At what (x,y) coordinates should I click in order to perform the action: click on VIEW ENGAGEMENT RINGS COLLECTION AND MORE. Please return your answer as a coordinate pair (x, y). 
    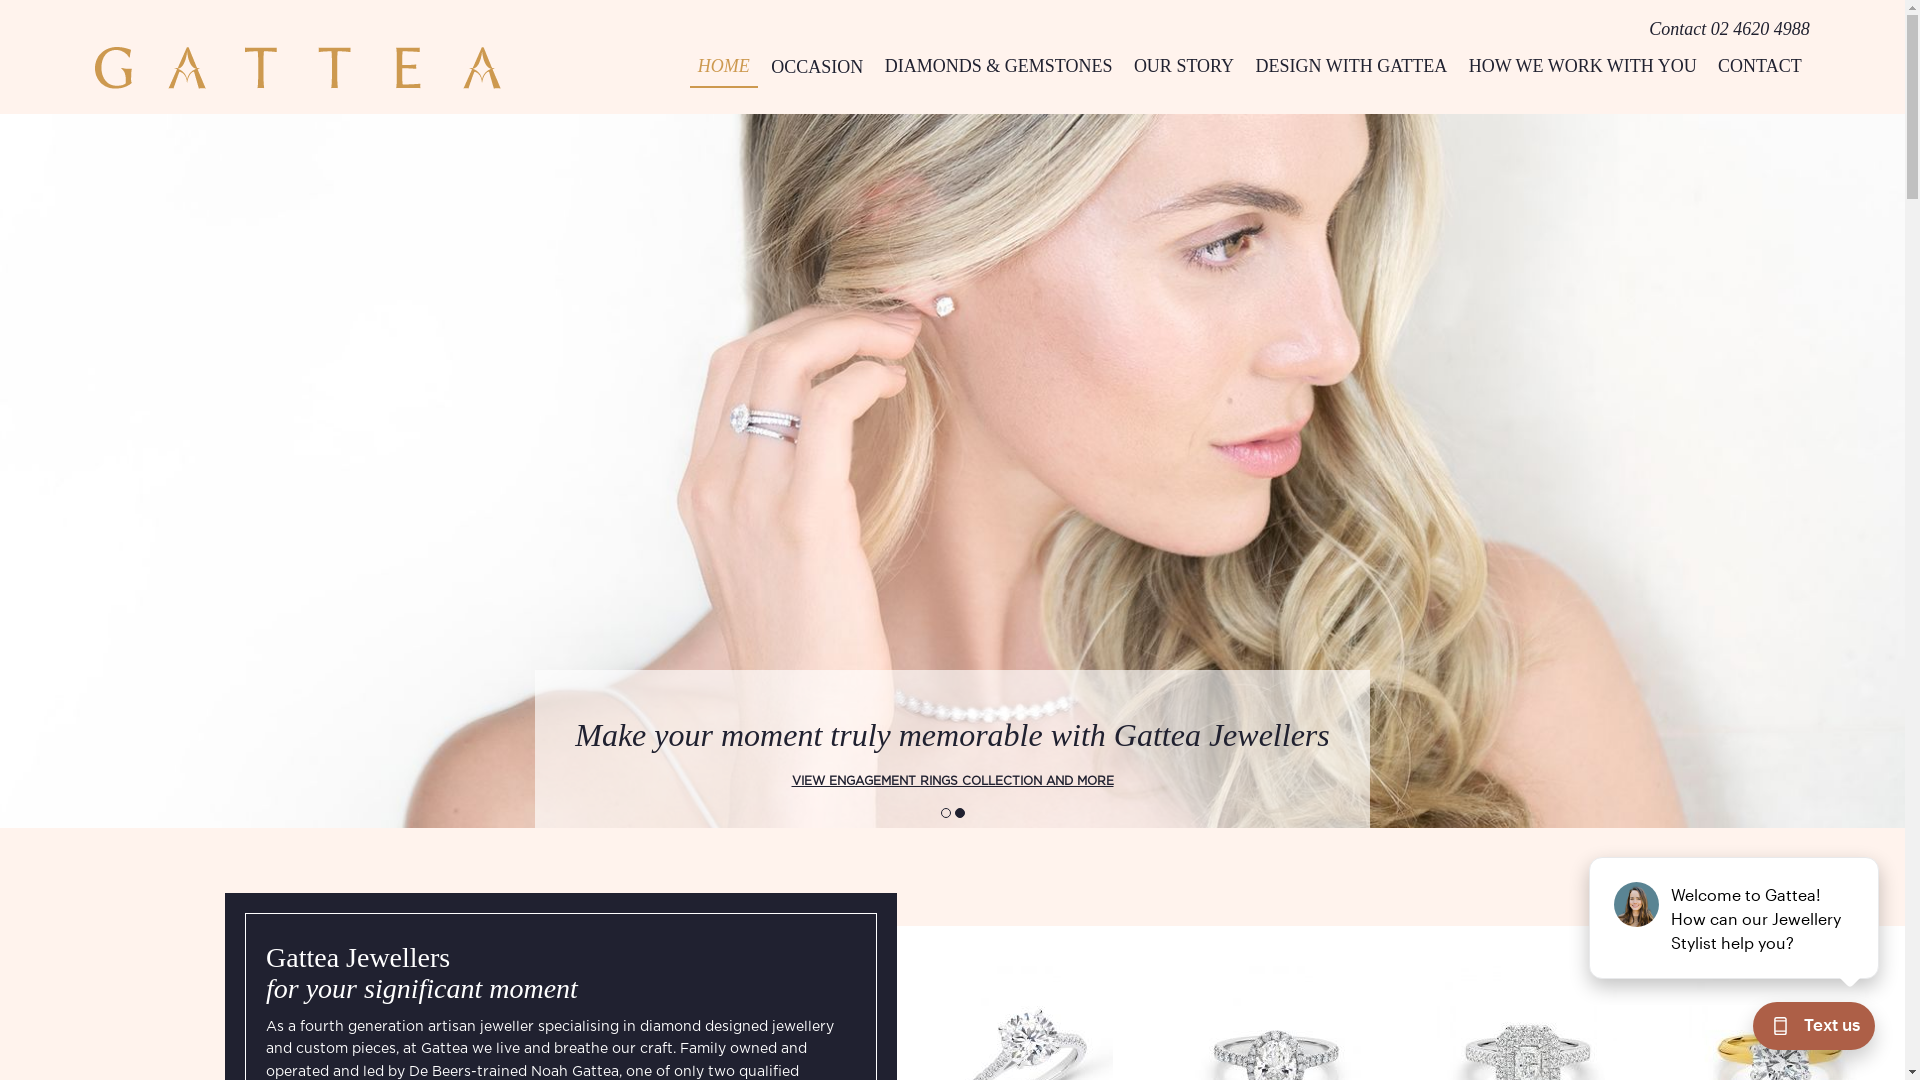
    Looking at the image, I should click on (952, 781).